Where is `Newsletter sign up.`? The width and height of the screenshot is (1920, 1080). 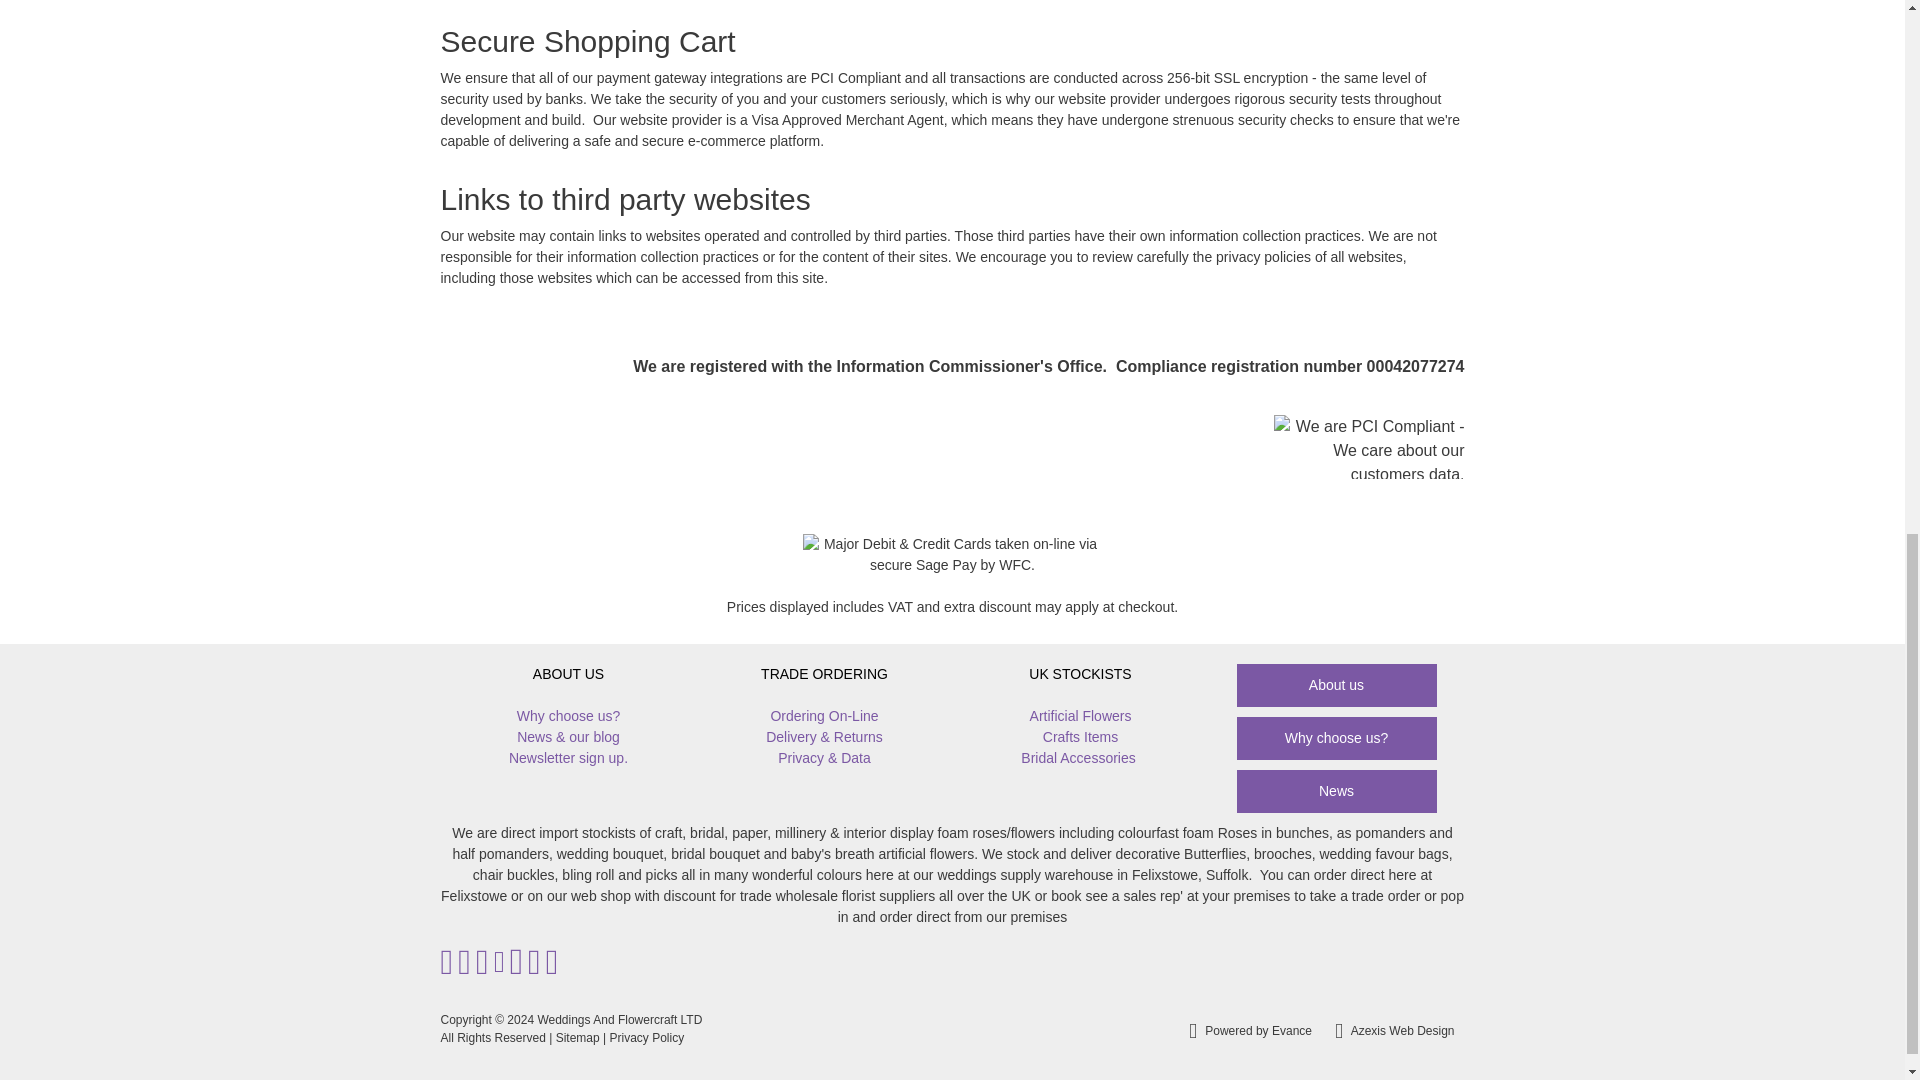
Newsletter sign up. is located at coordinates (568, 758).